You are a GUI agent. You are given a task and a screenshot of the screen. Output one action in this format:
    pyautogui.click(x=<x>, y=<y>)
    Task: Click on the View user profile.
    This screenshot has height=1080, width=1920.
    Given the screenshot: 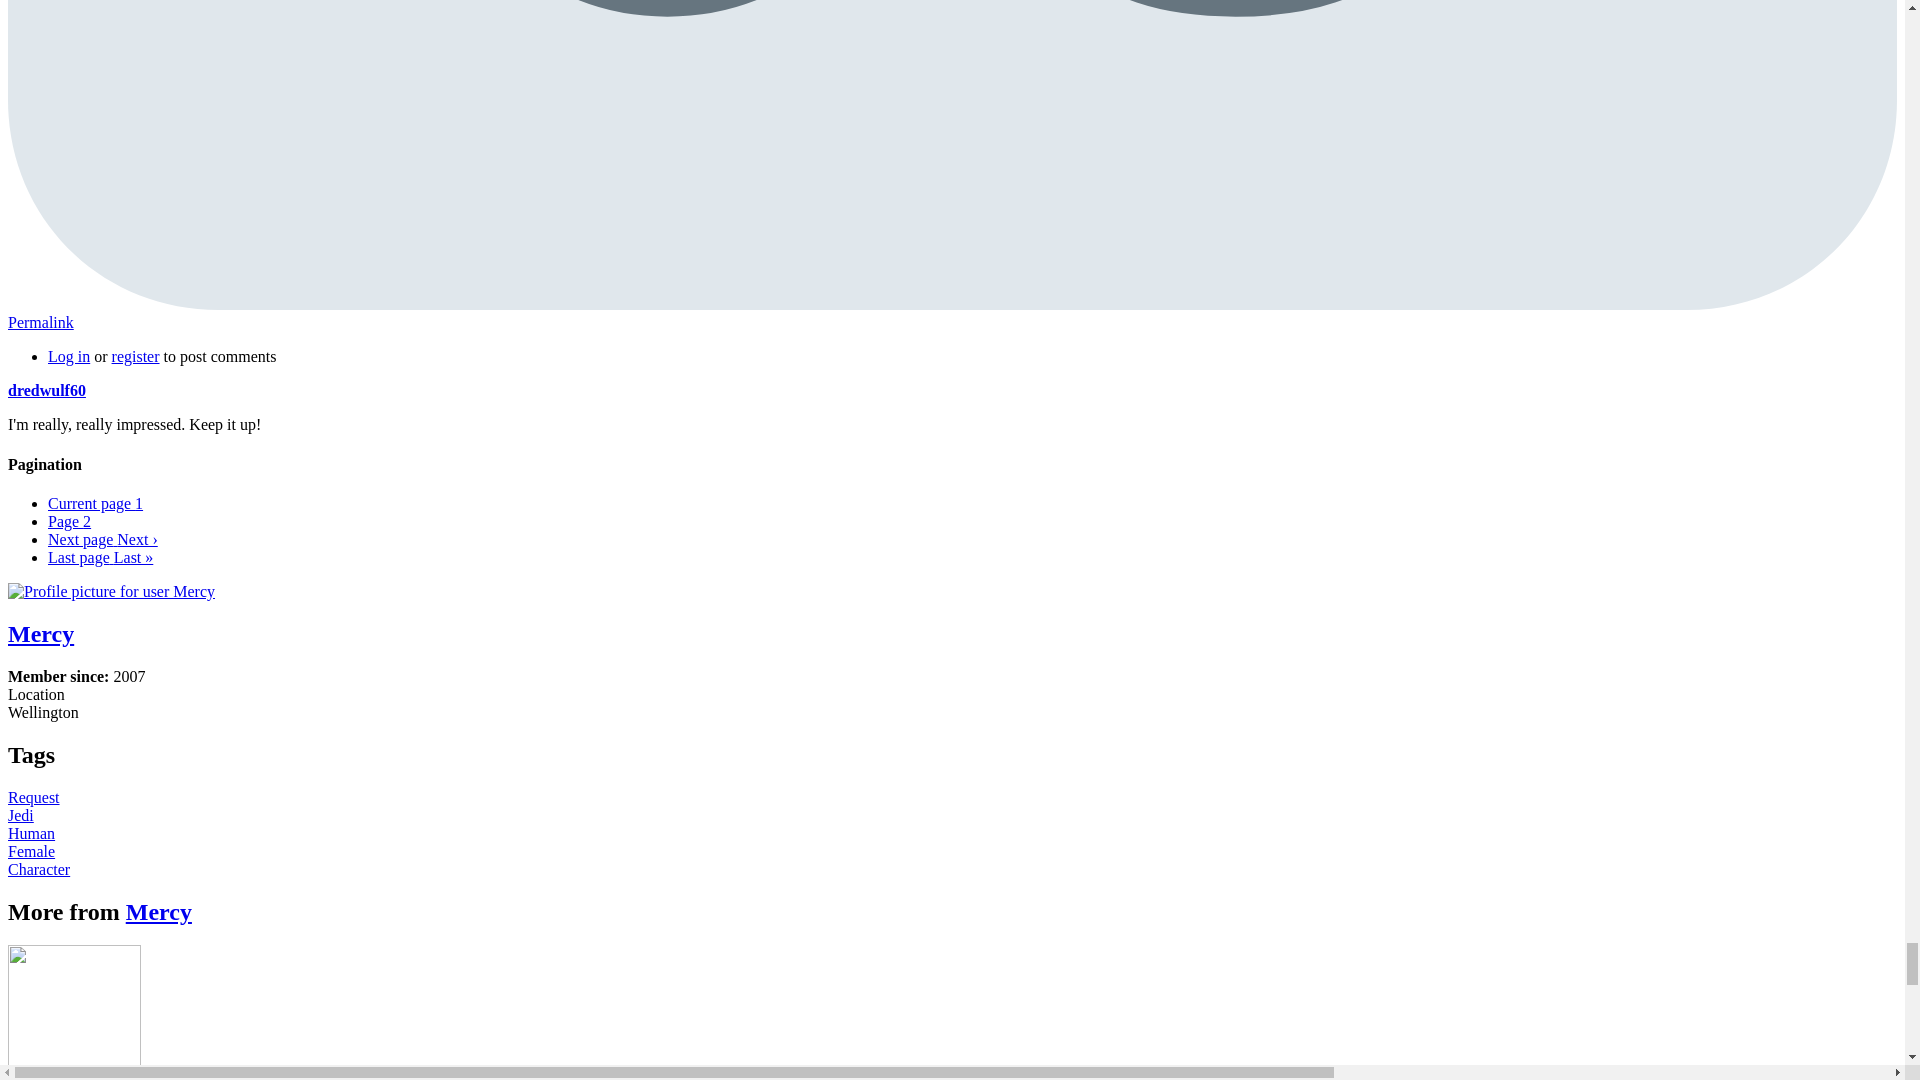 What is the action you would take?
    pyautogui.click(x=159, y=910)
    